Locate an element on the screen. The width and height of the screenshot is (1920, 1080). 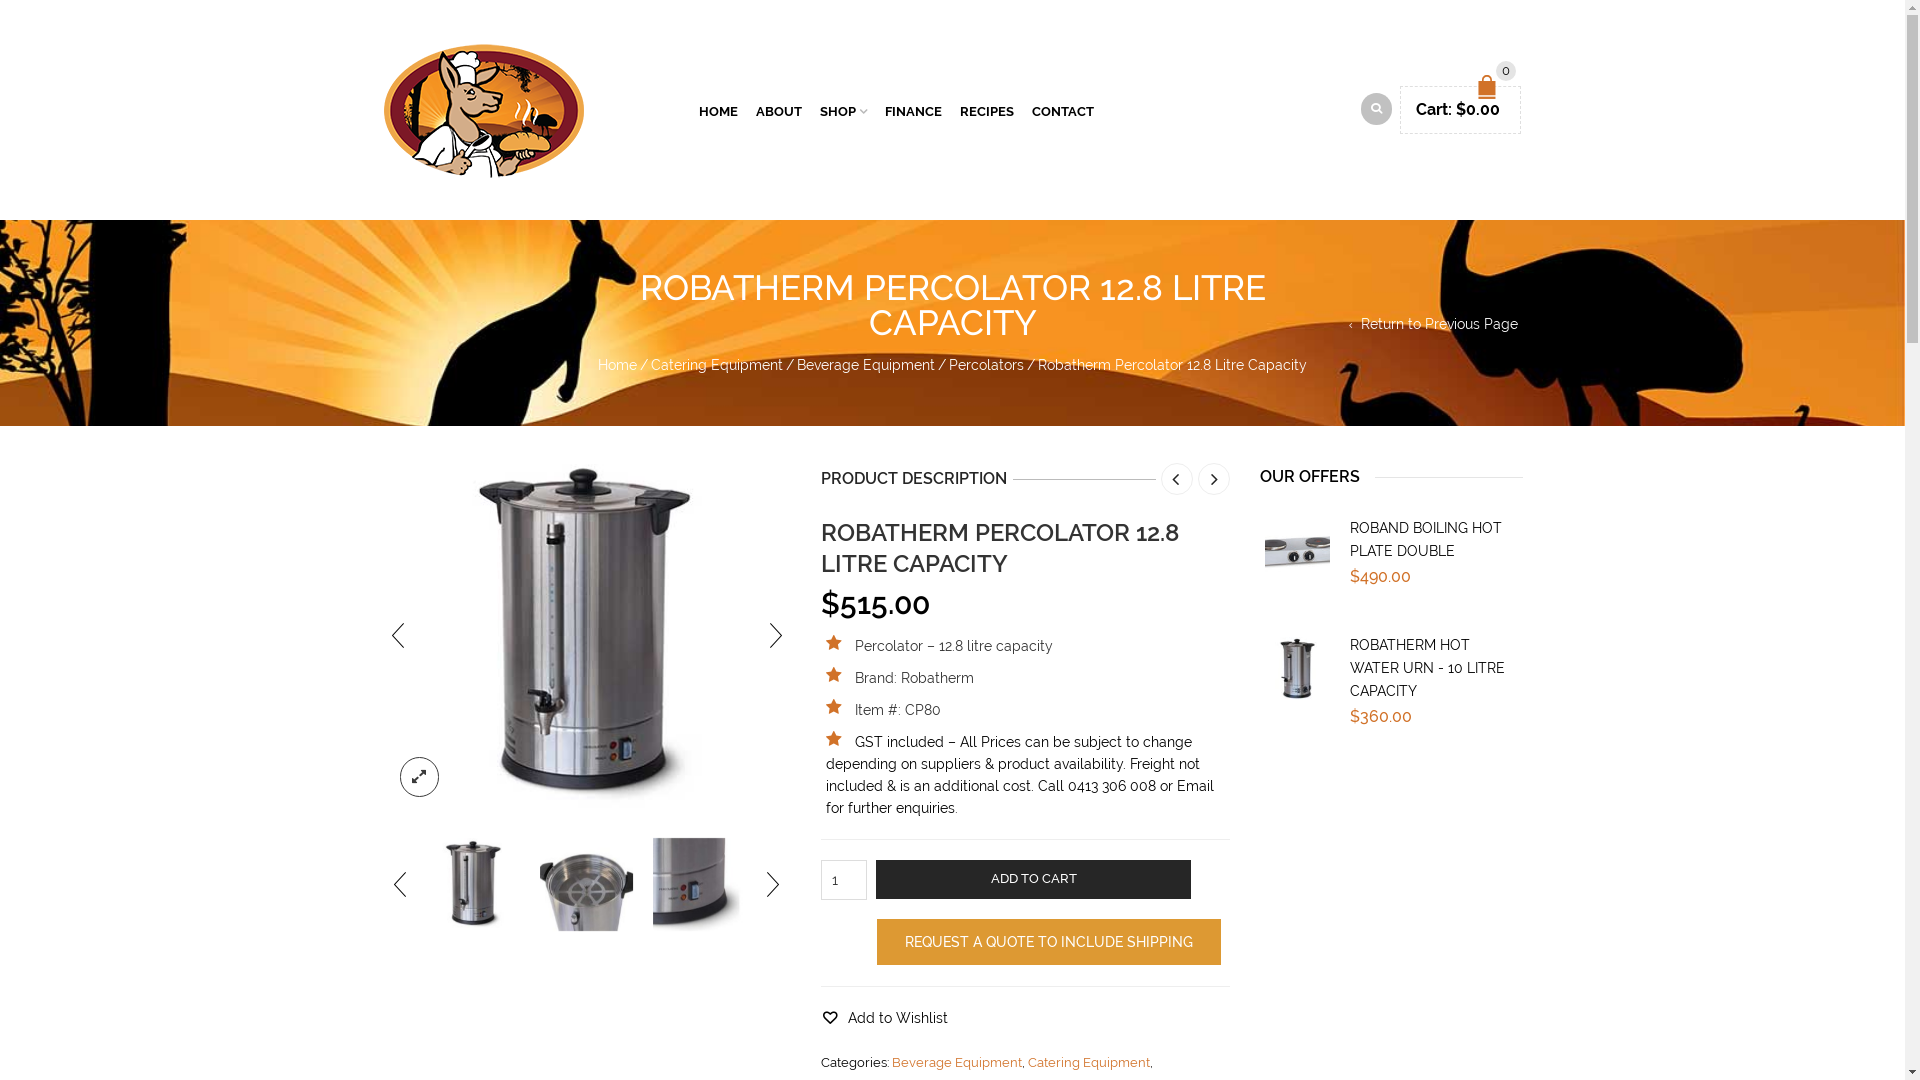
Beverage Equipment is located at coordinates (957, 1062).